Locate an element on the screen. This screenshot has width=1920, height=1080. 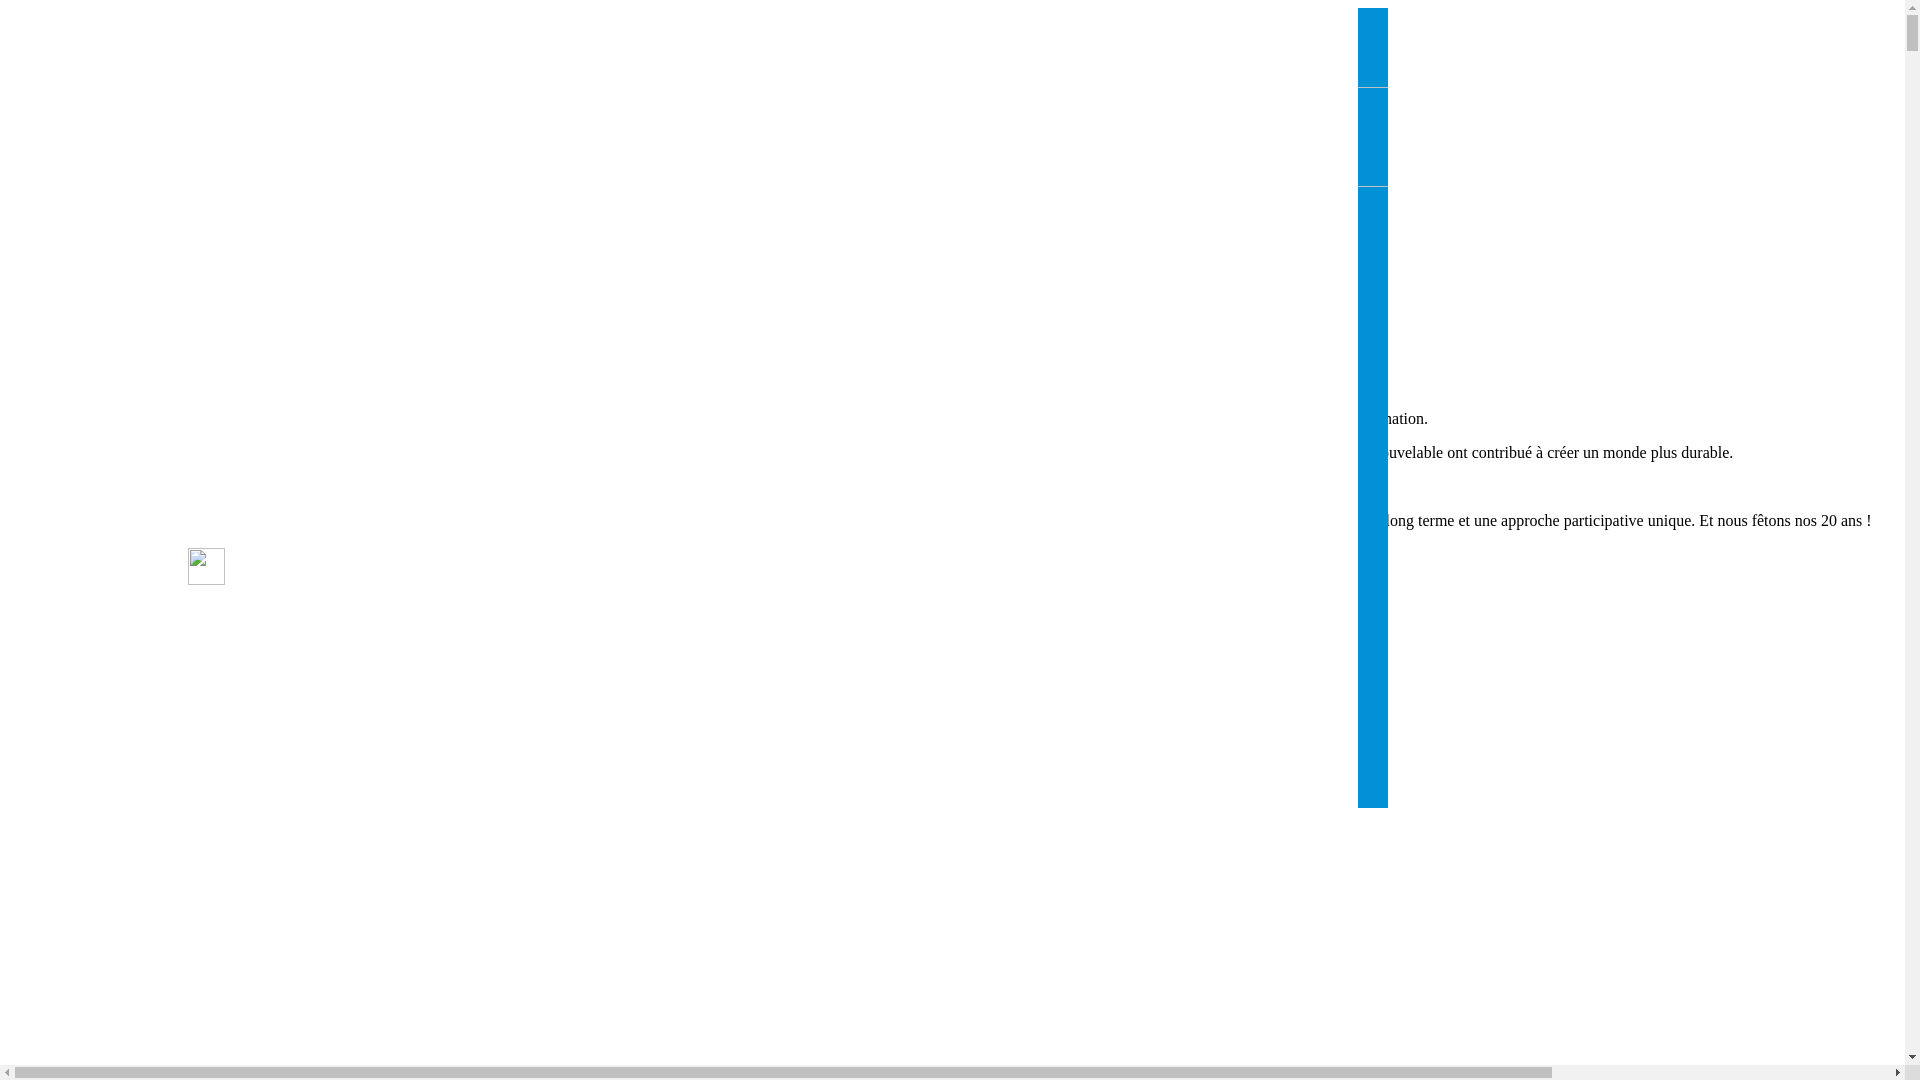
Basculer l'audio is located at coordinates (63, 952).